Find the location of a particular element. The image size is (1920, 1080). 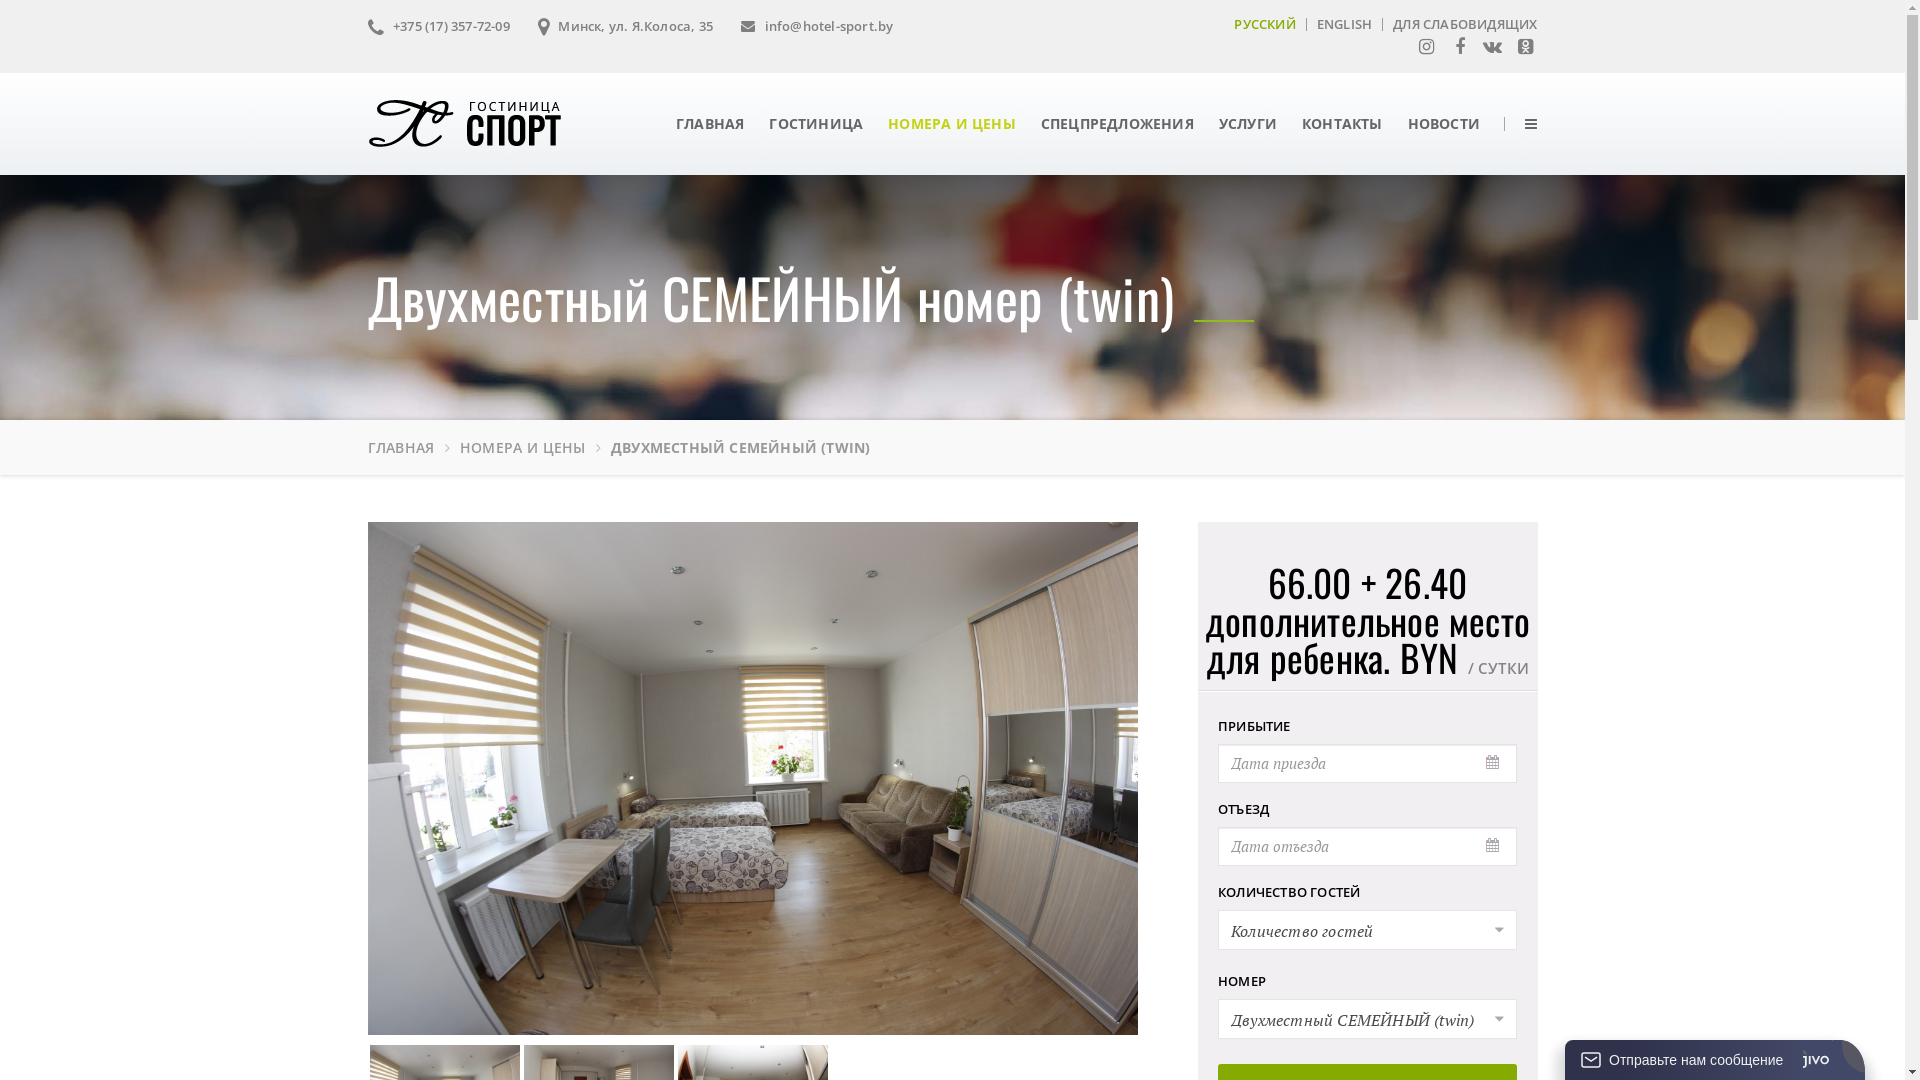

Pick a date is located at coordinates (1494, 846).